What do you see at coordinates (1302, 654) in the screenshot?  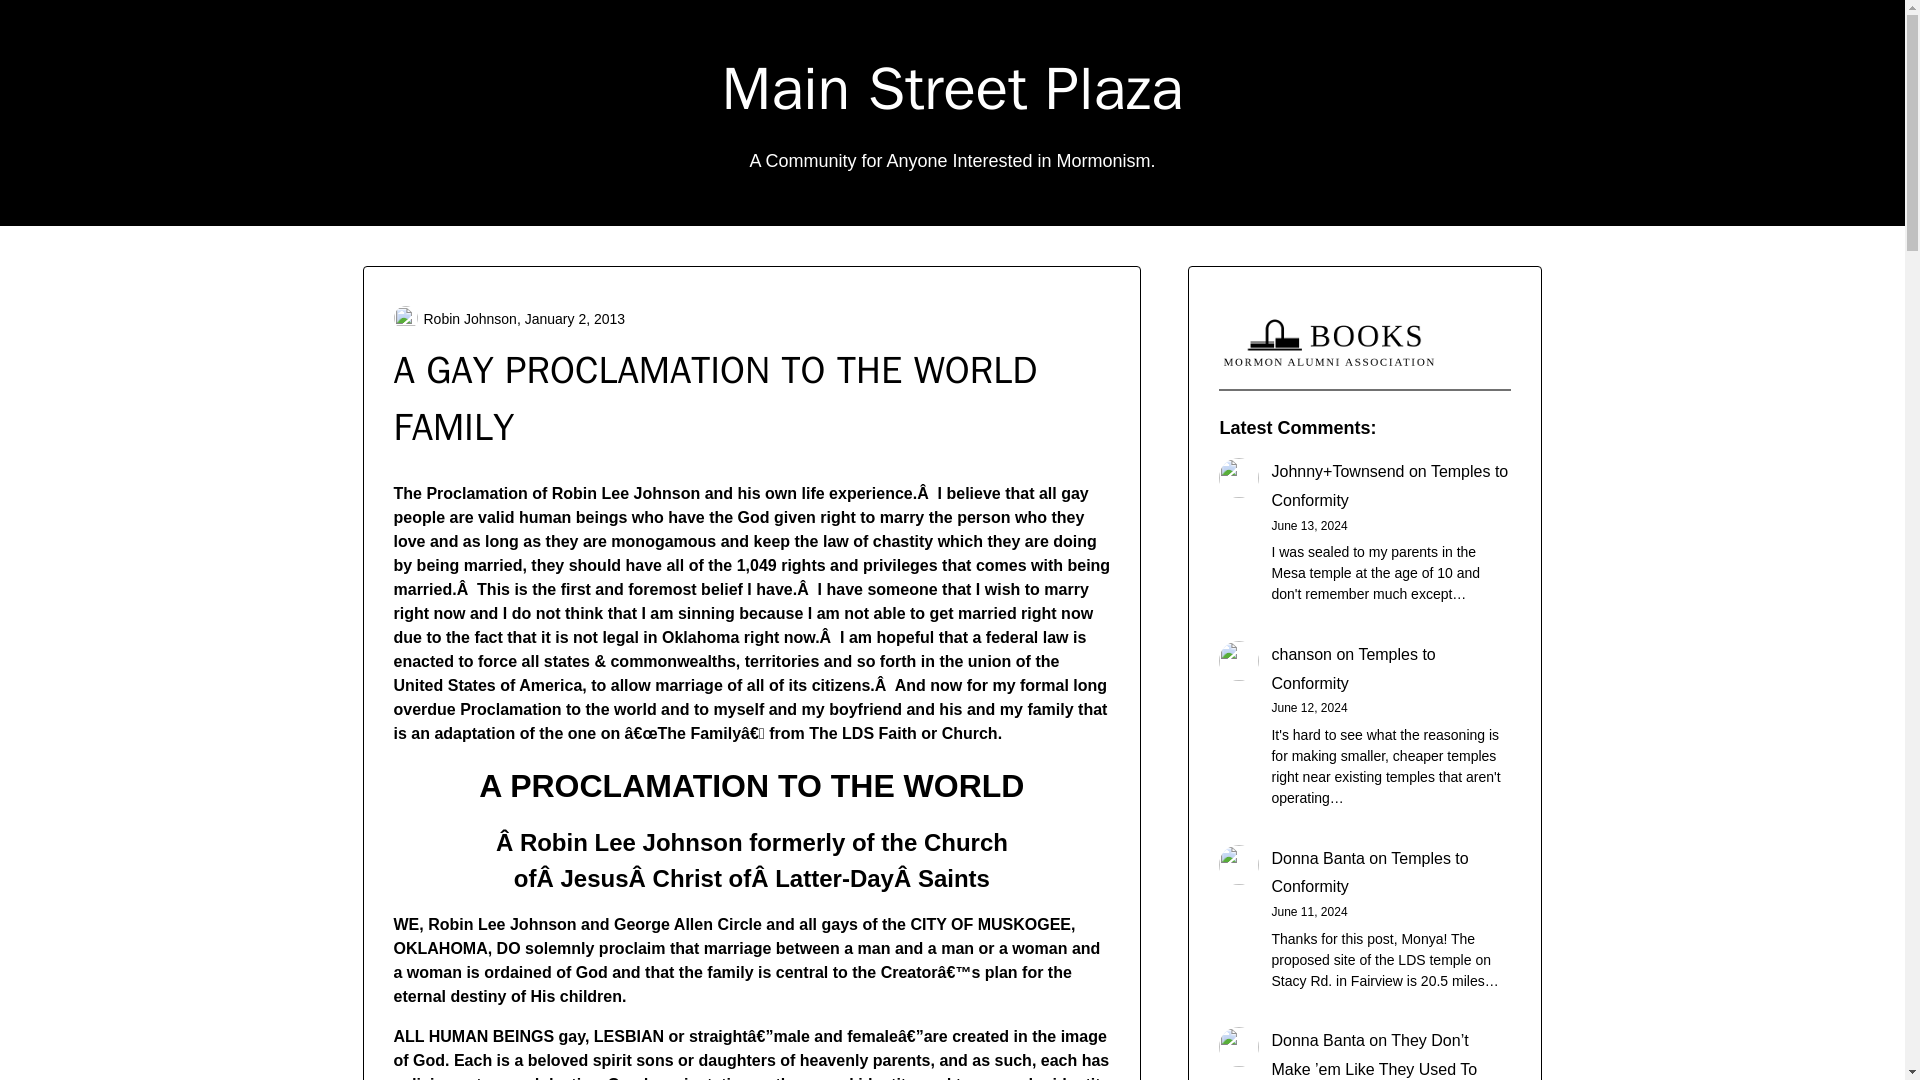 I see `chanson` at bounding box center [1302, 654].